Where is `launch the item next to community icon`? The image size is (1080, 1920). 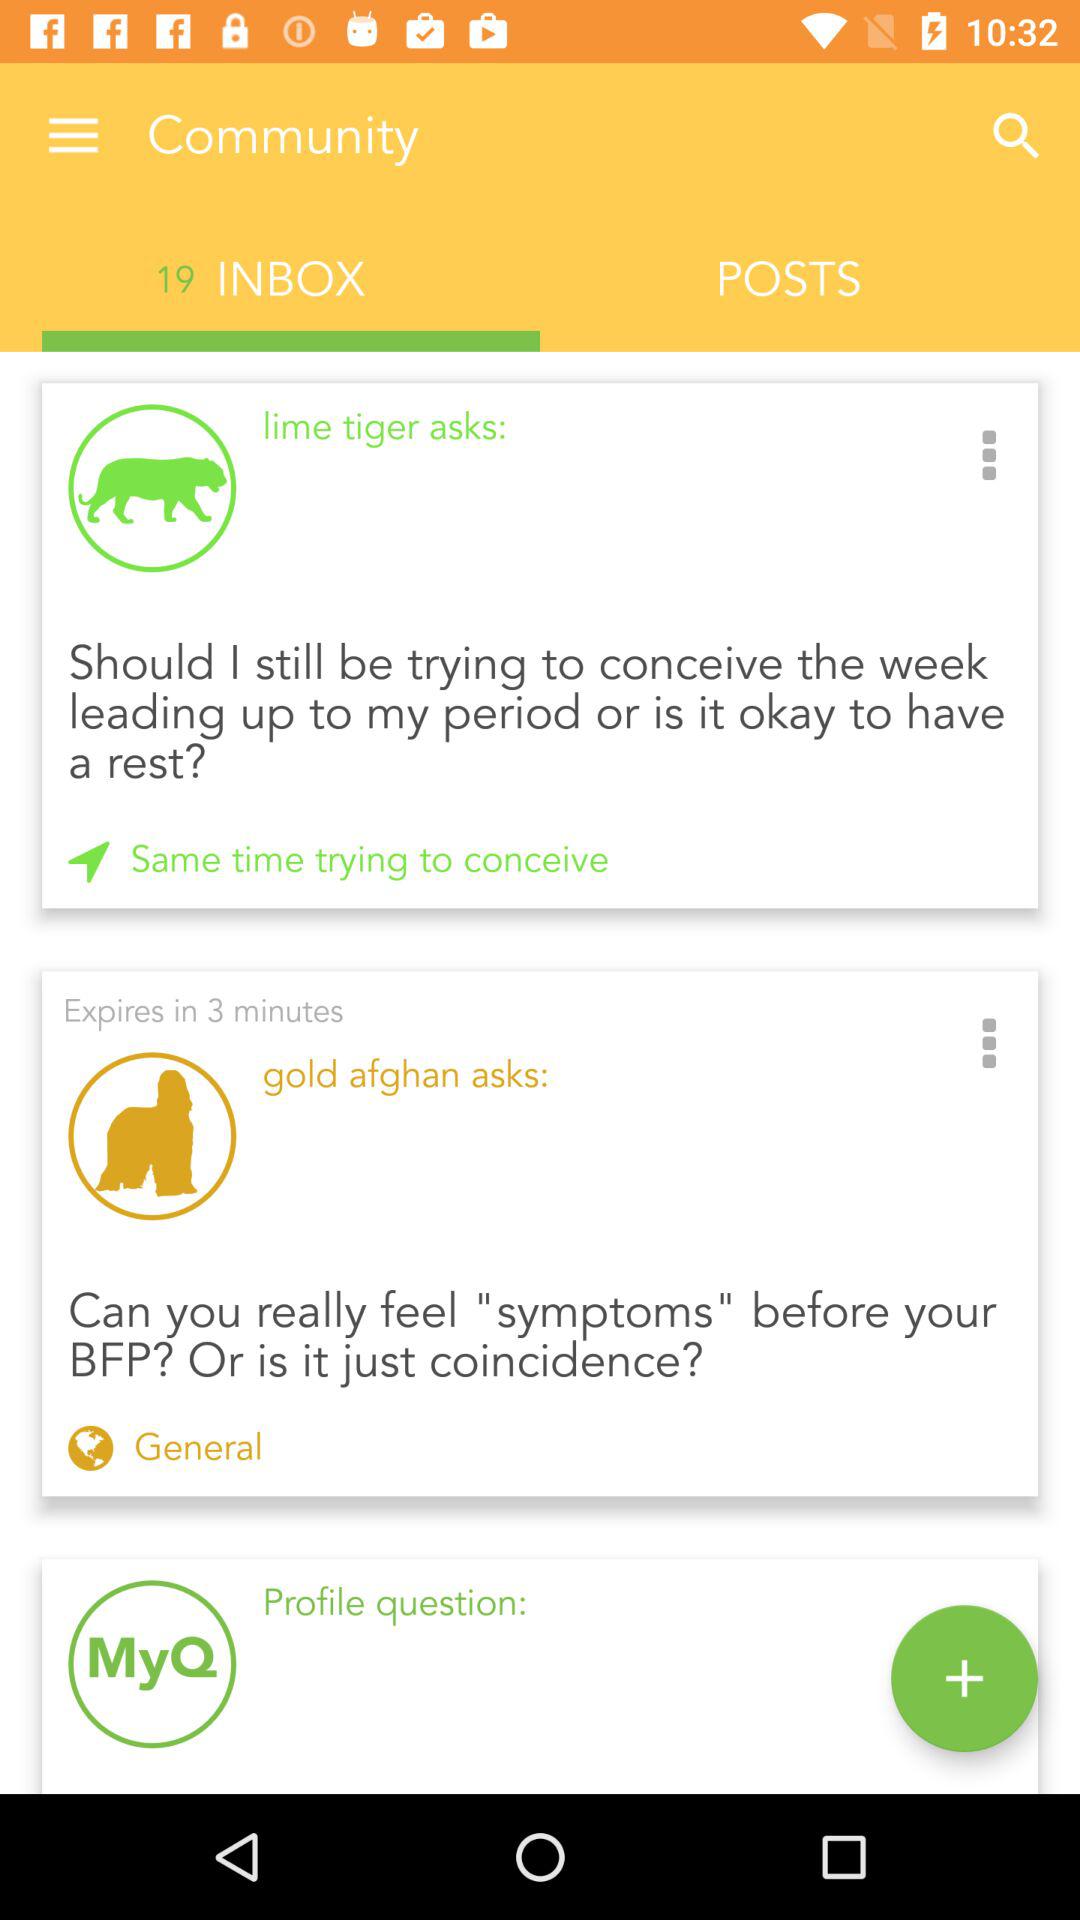 launch the item next to community icon is located at coordinates (1016, 136).